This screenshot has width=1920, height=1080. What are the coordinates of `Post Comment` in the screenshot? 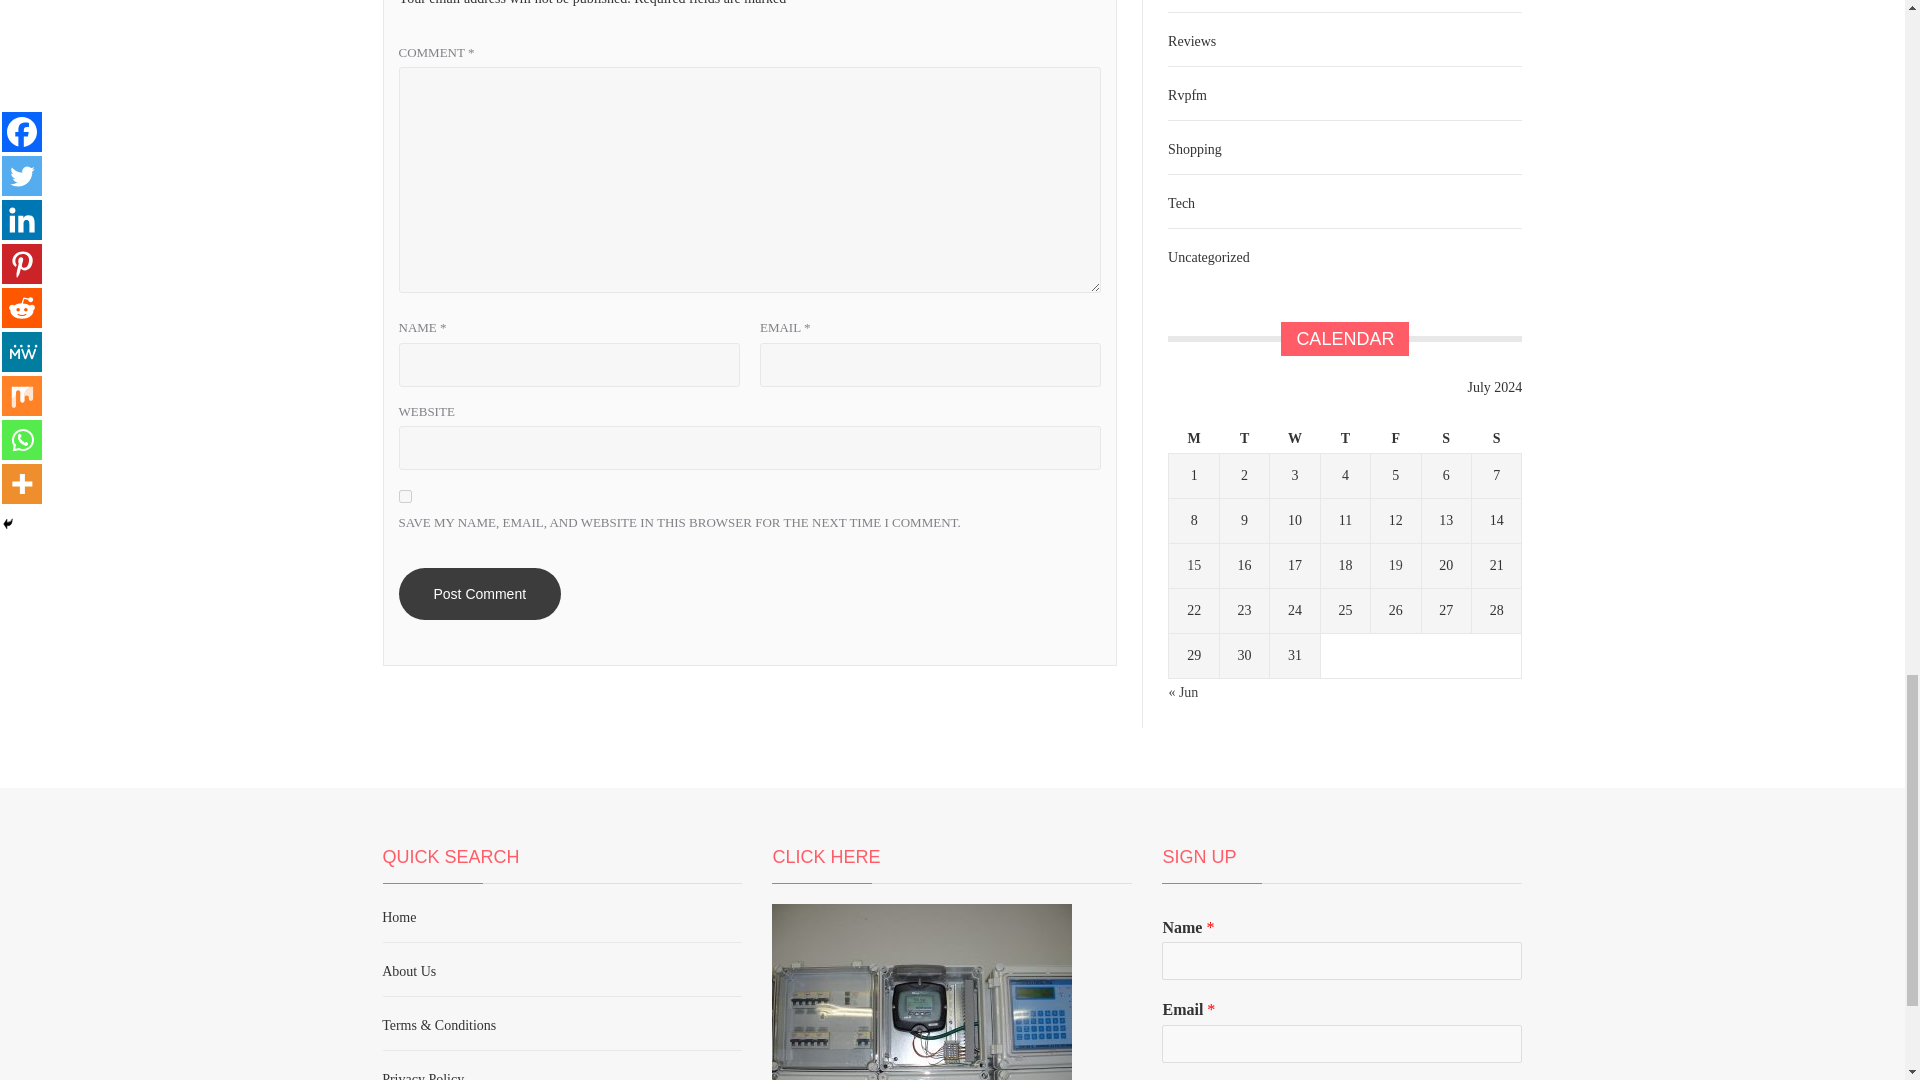 It's located at (478, 594).